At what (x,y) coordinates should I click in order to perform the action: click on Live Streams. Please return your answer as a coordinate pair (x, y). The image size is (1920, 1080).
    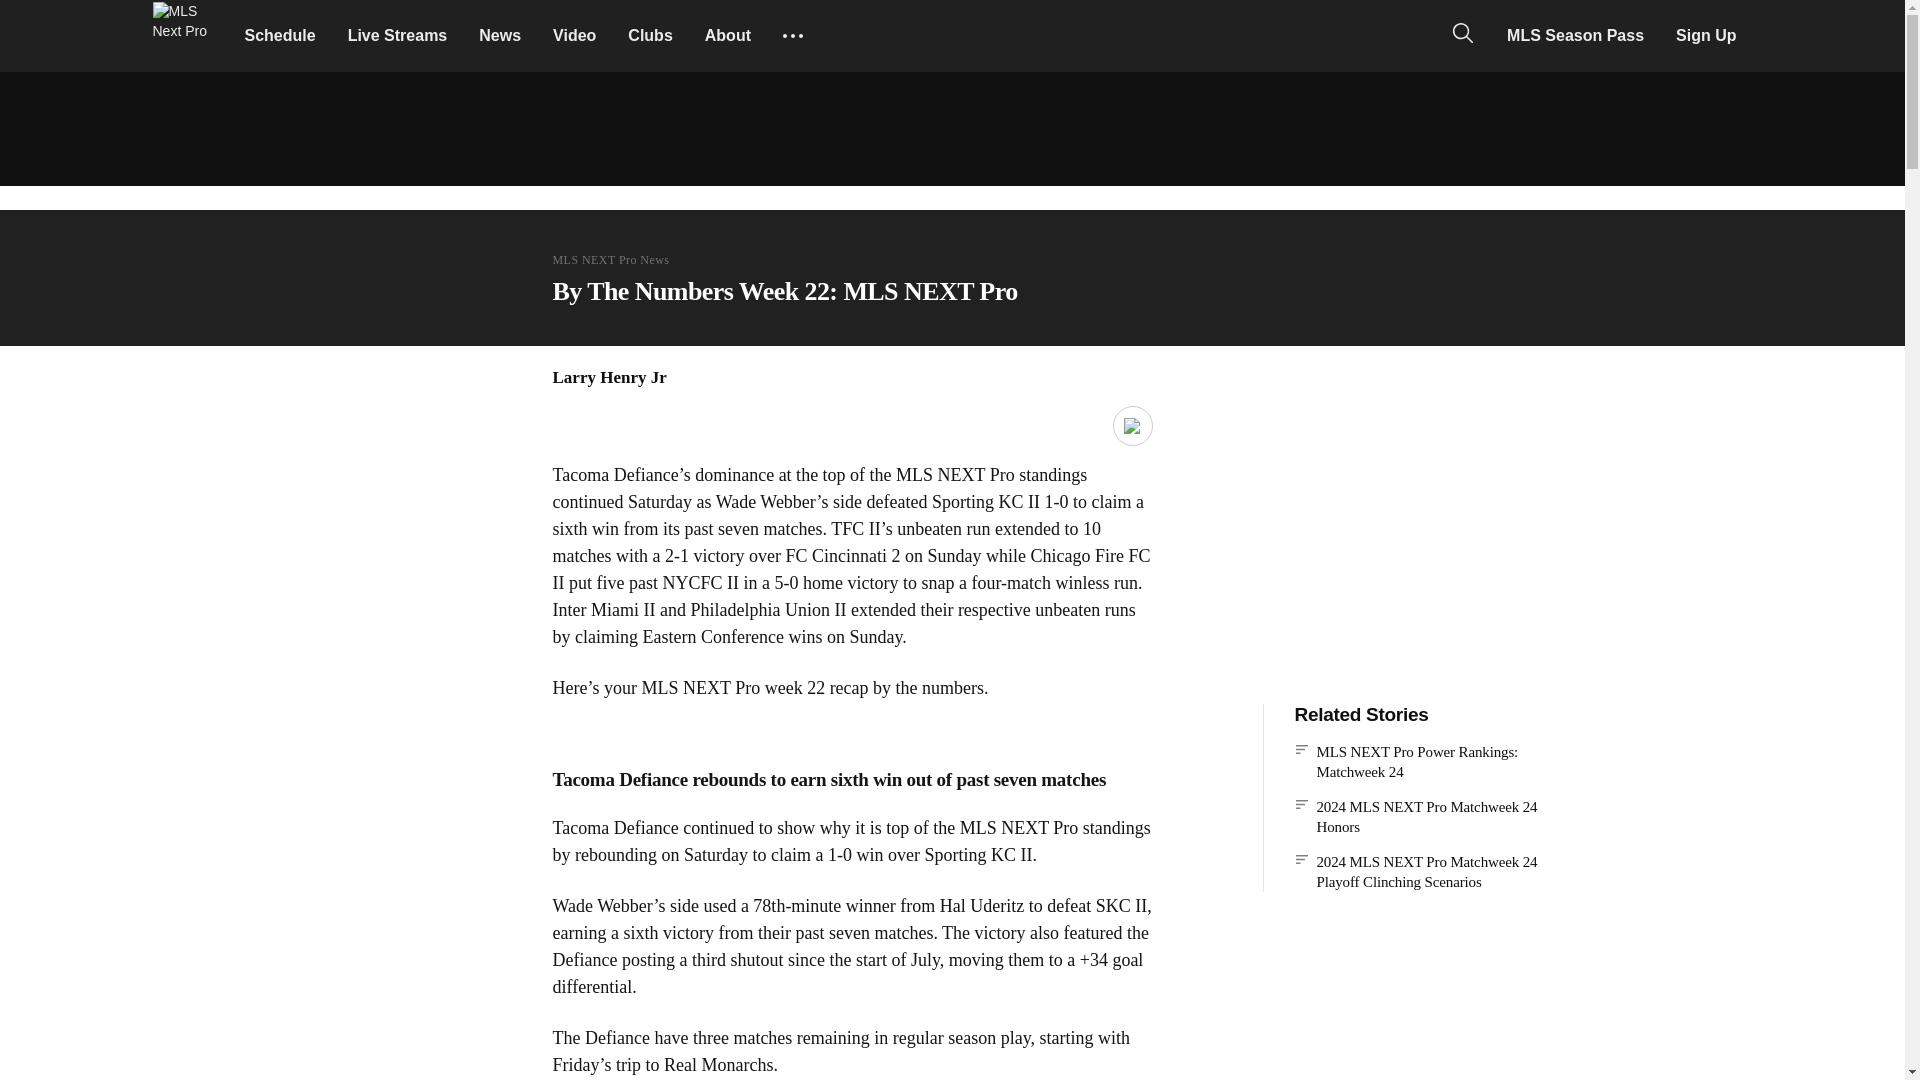
    Looking at the image, I should click on (398, 35).